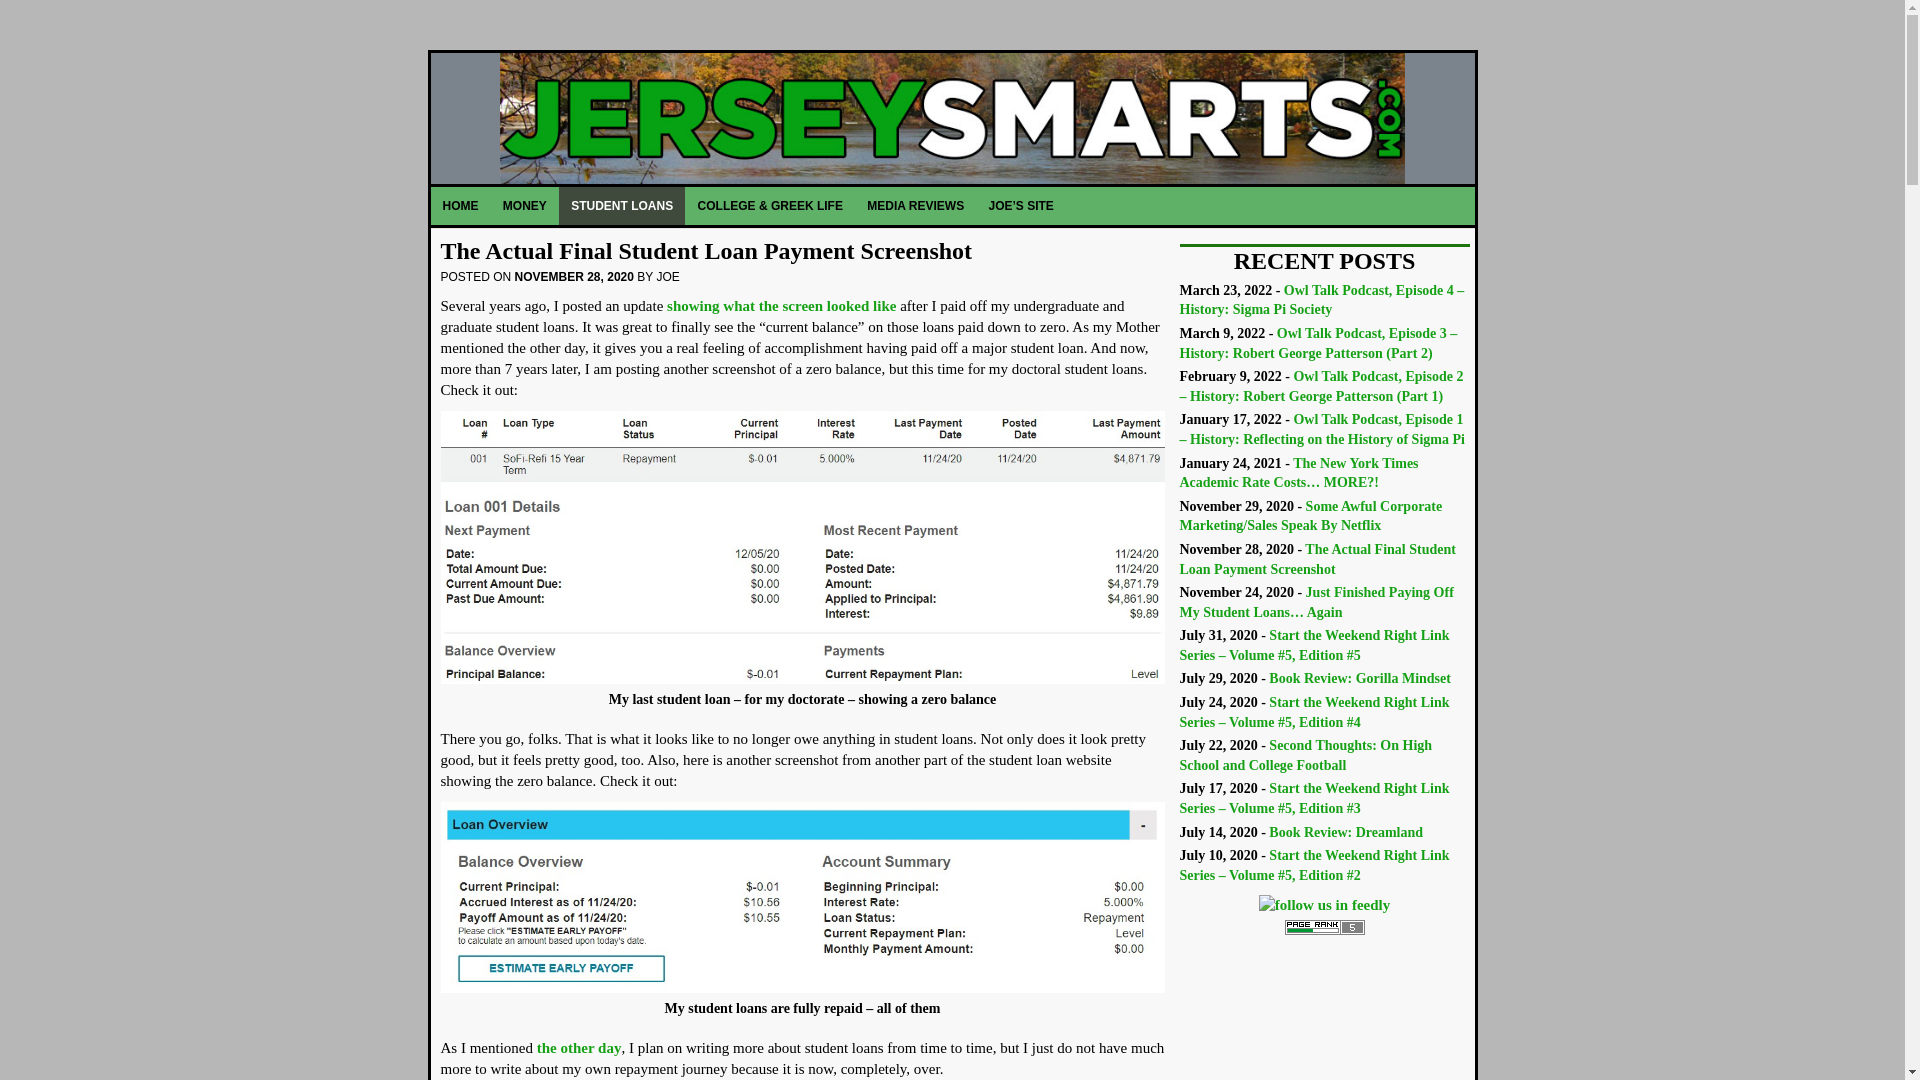 The image size is (1920, 1080). Describe the element at coordinates (1314, 712) in the screenshot. I see `July 24, 2020` at that location.